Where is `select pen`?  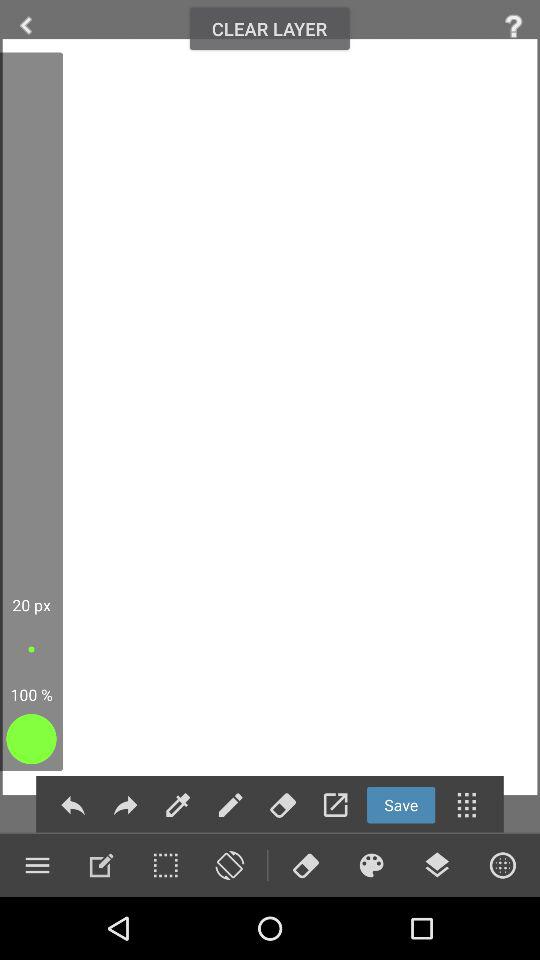 select pen is located at coordinates (230, 804).